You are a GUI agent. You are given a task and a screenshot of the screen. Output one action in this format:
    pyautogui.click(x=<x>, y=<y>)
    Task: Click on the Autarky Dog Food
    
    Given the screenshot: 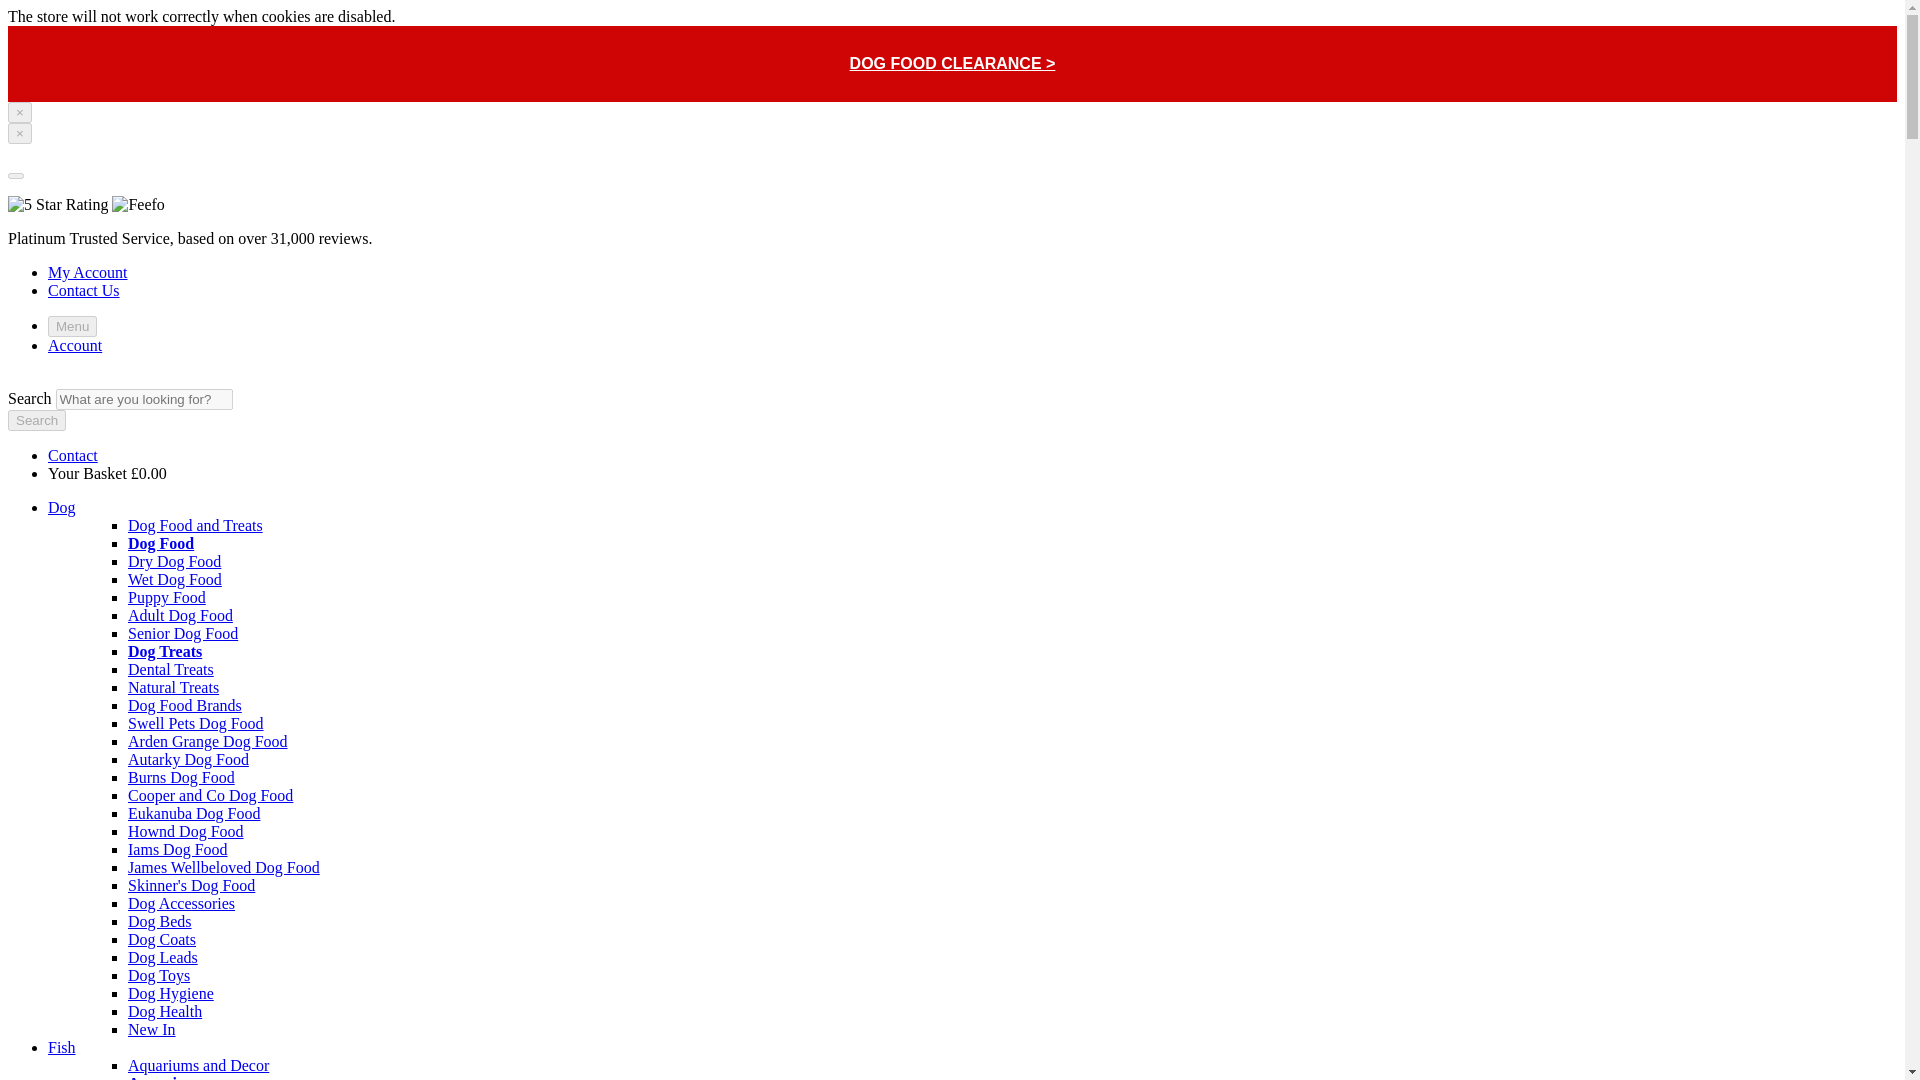 What is the action you would take?
    pyautogui.click(x=188, y=758)
    